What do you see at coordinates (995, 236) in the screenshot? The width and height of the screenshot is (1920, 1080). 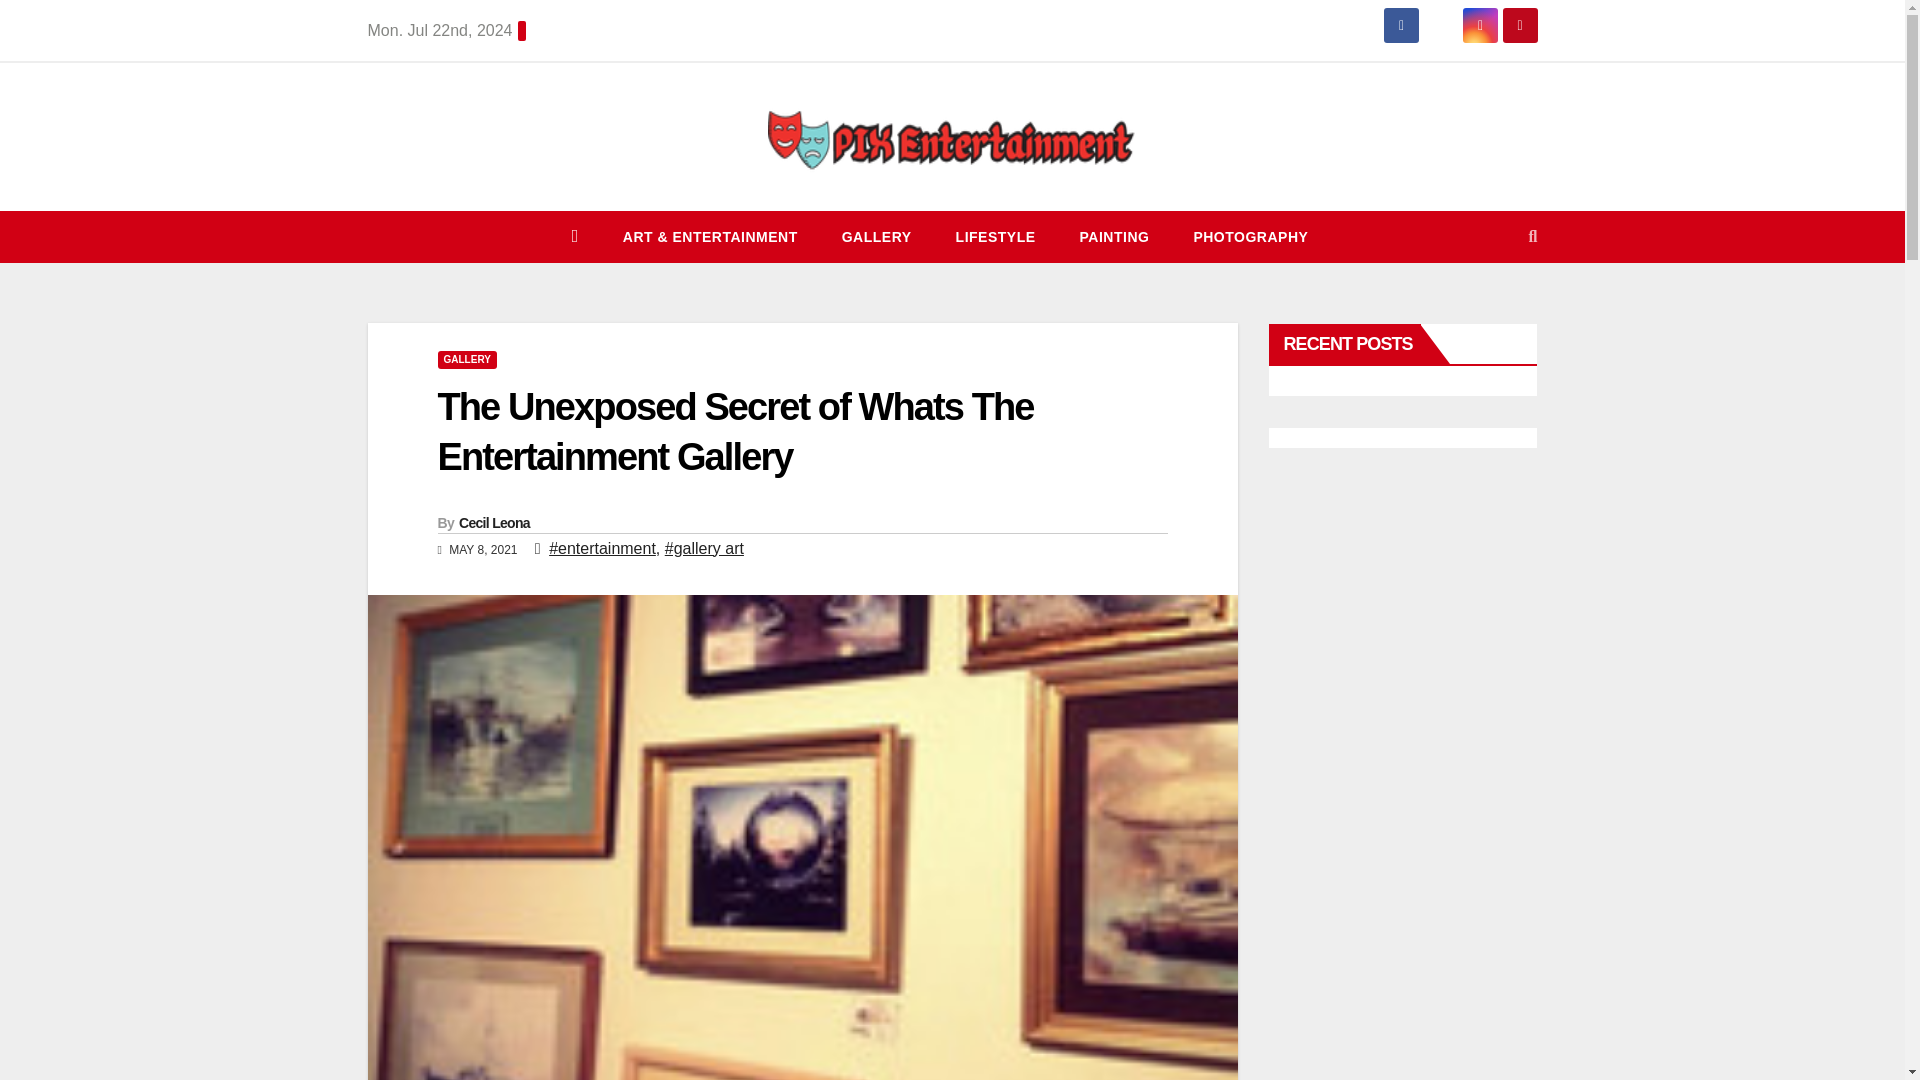 I see `LIFESTYLE` at bounding box center [995, 236].